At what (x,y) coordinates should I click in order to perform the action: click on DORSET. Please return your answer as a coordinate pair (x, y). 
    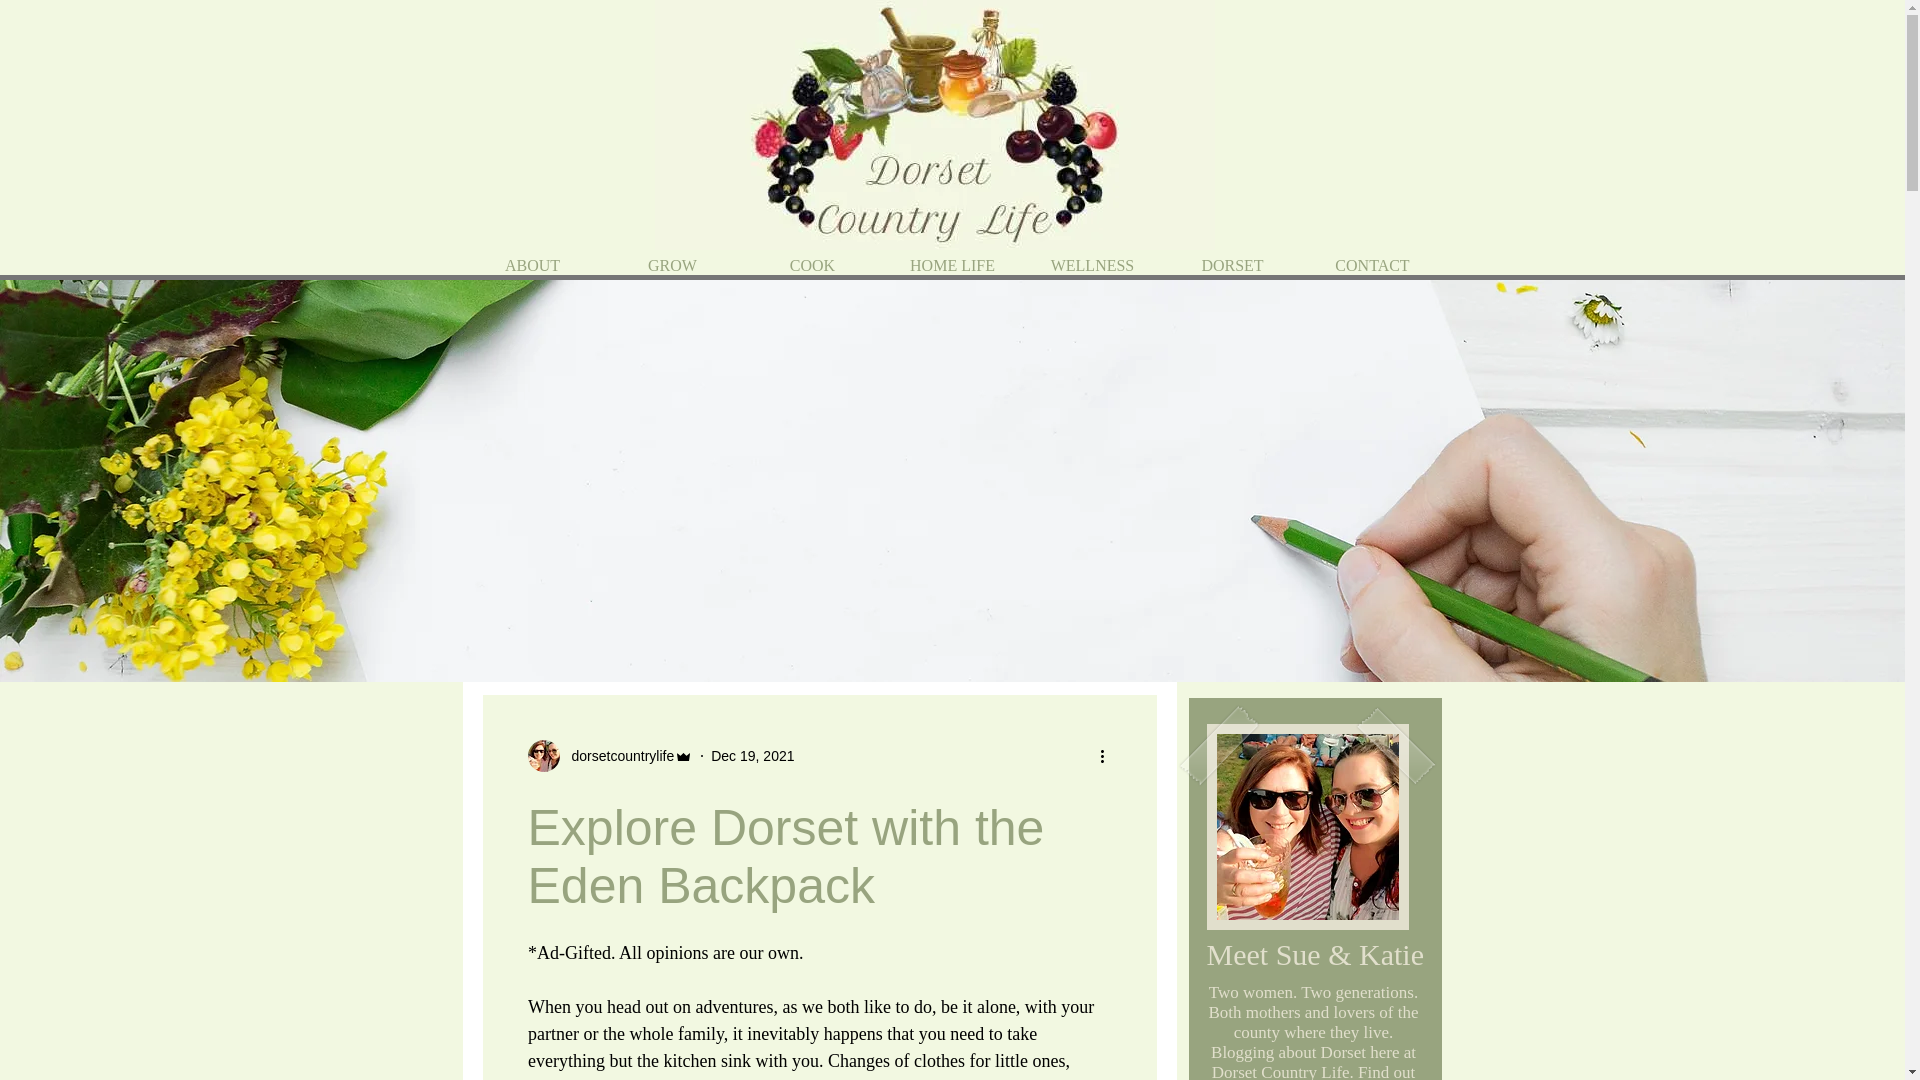
    Looking at the image, I should click on (1231, 264).